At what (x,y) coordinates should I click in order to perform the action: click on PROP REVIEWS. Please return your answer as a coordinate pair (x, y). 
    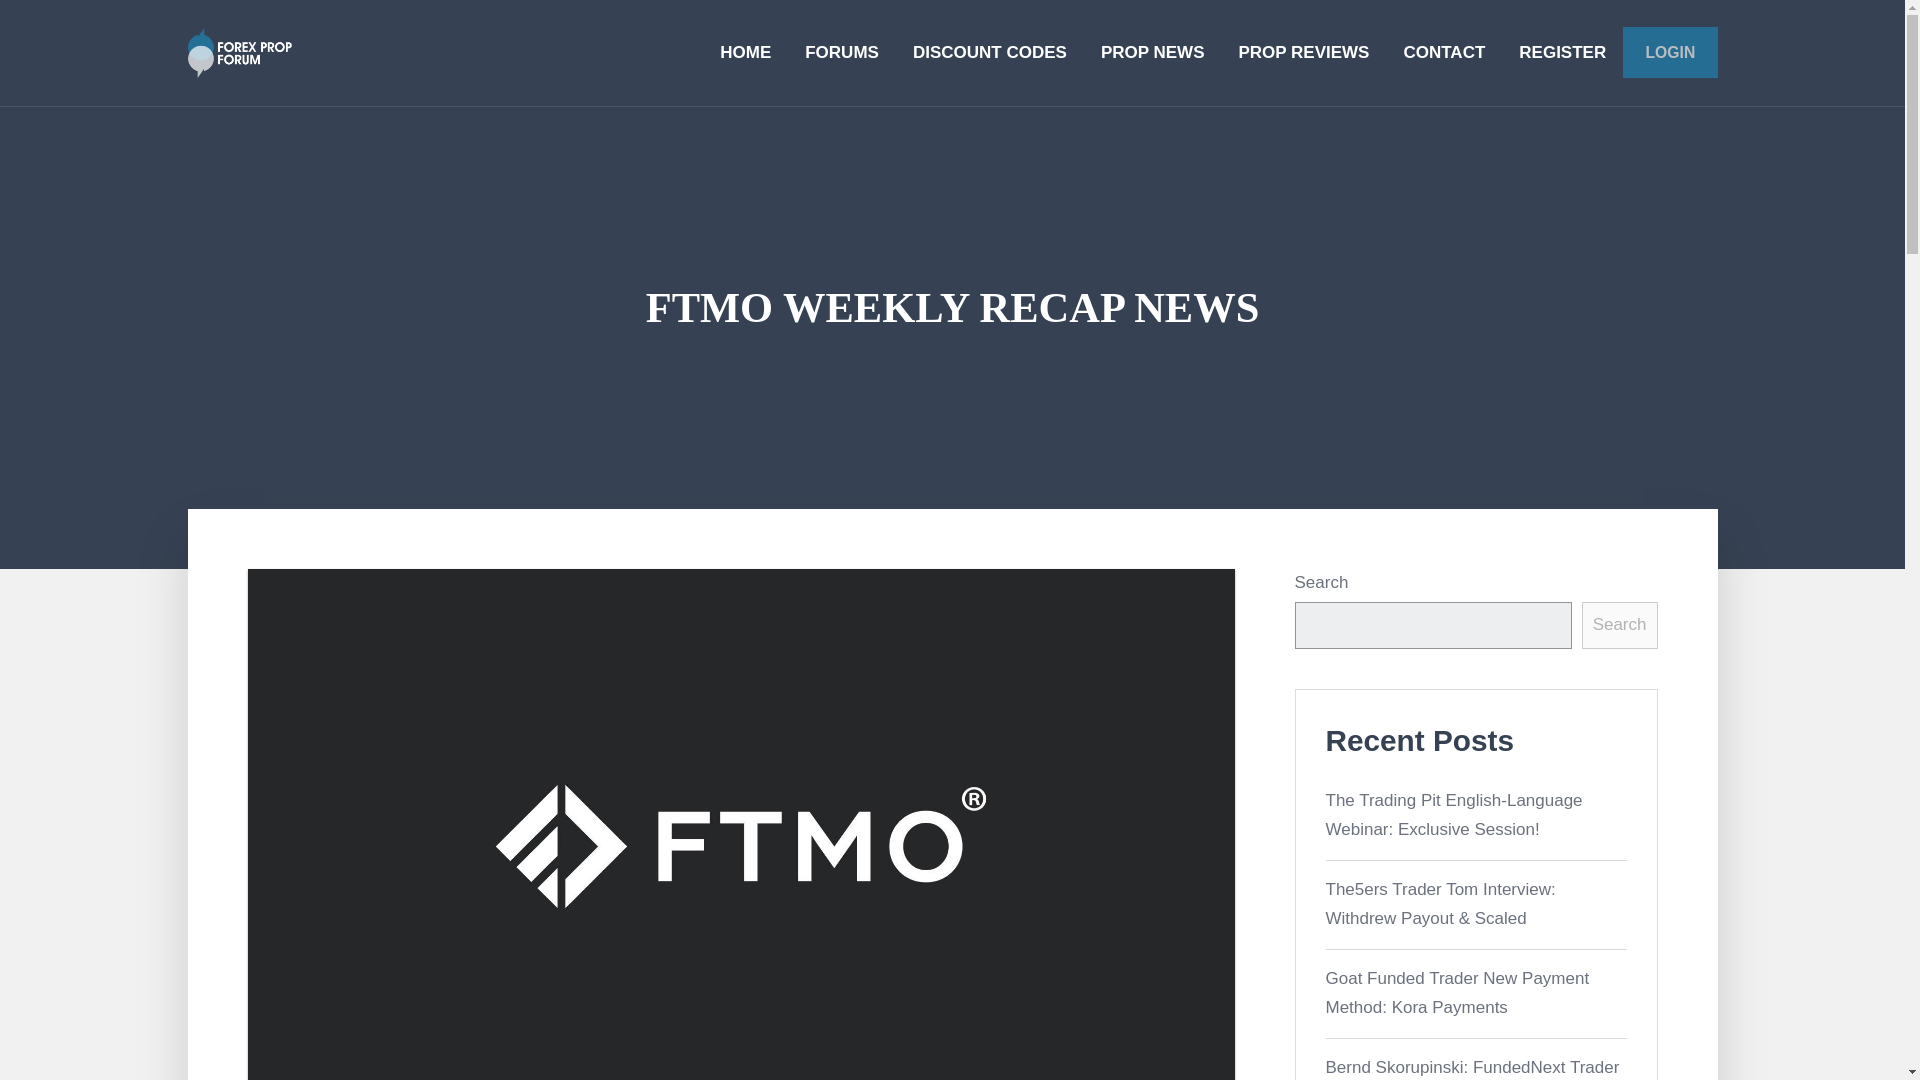
    Looking at the image, I should click on (1304, 52).